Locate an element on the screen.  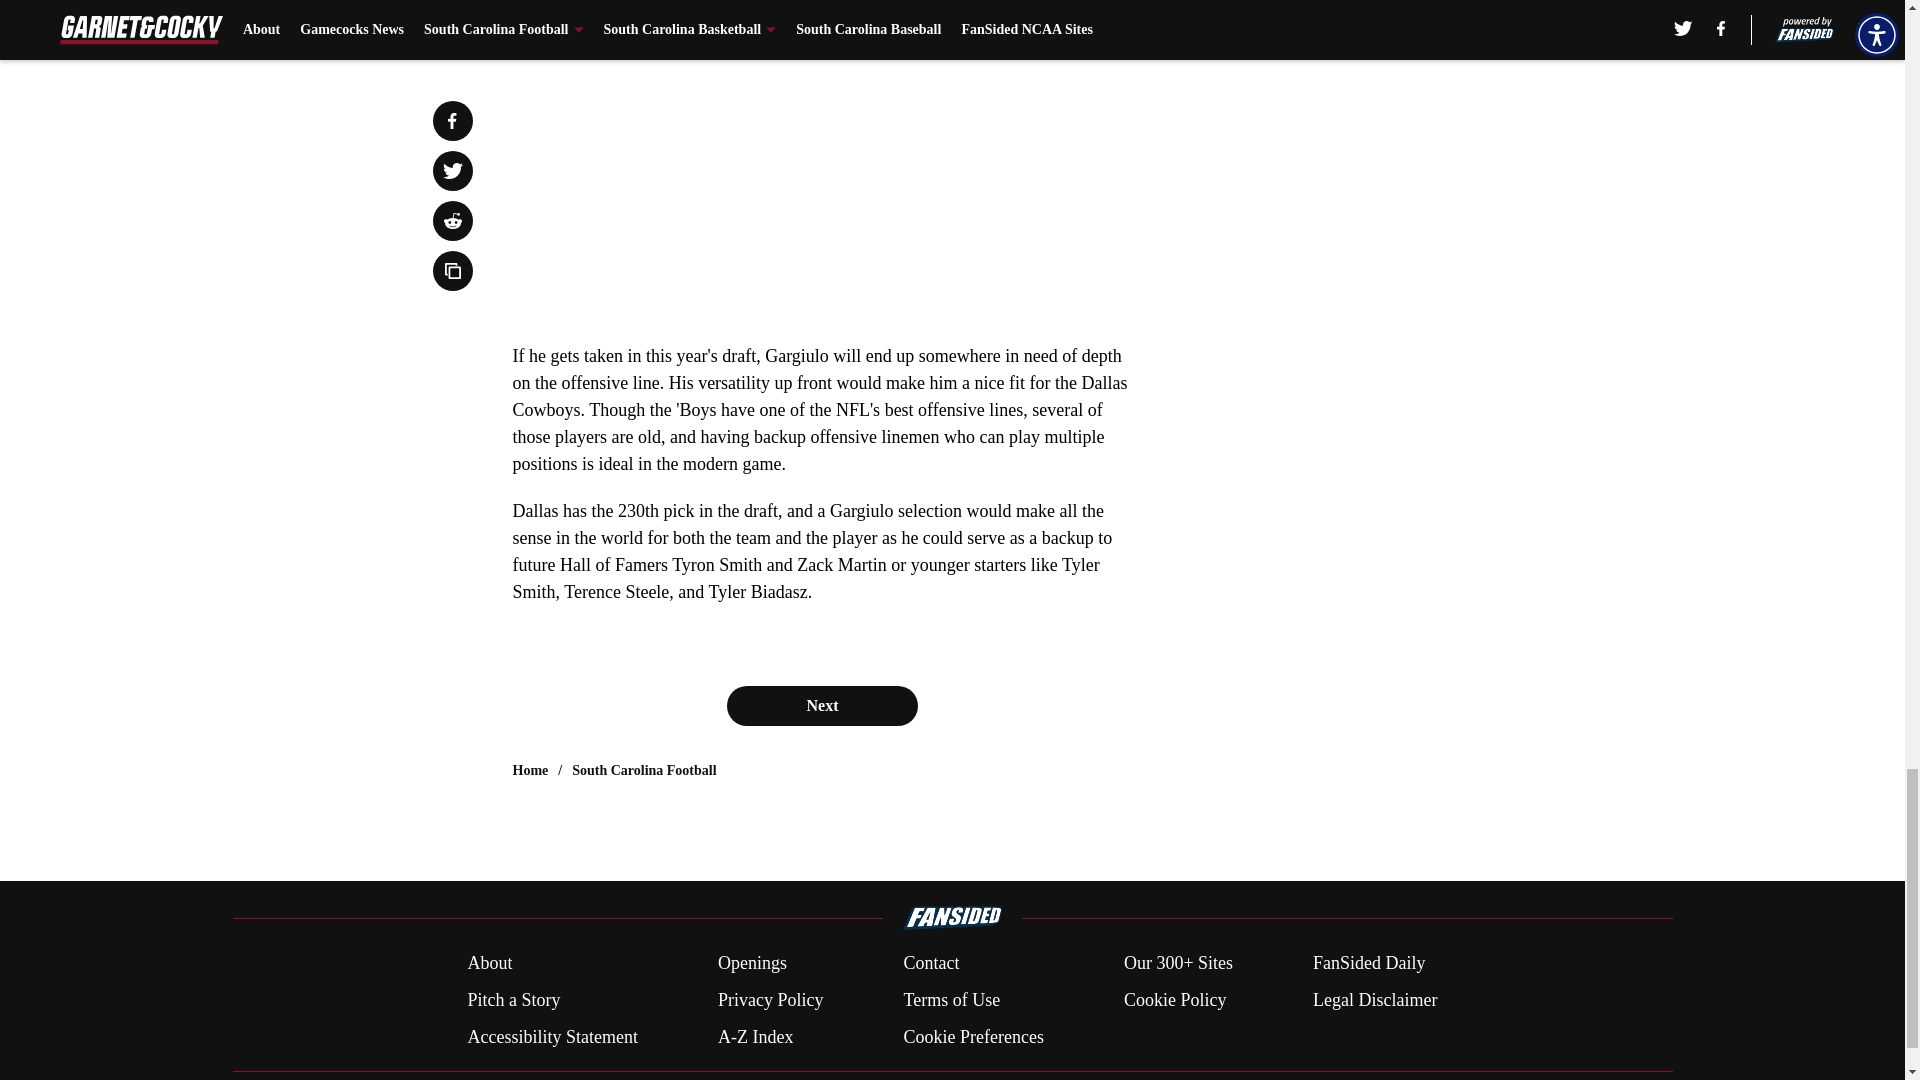
Pitch a Story is located at coordinates (513, 1000).